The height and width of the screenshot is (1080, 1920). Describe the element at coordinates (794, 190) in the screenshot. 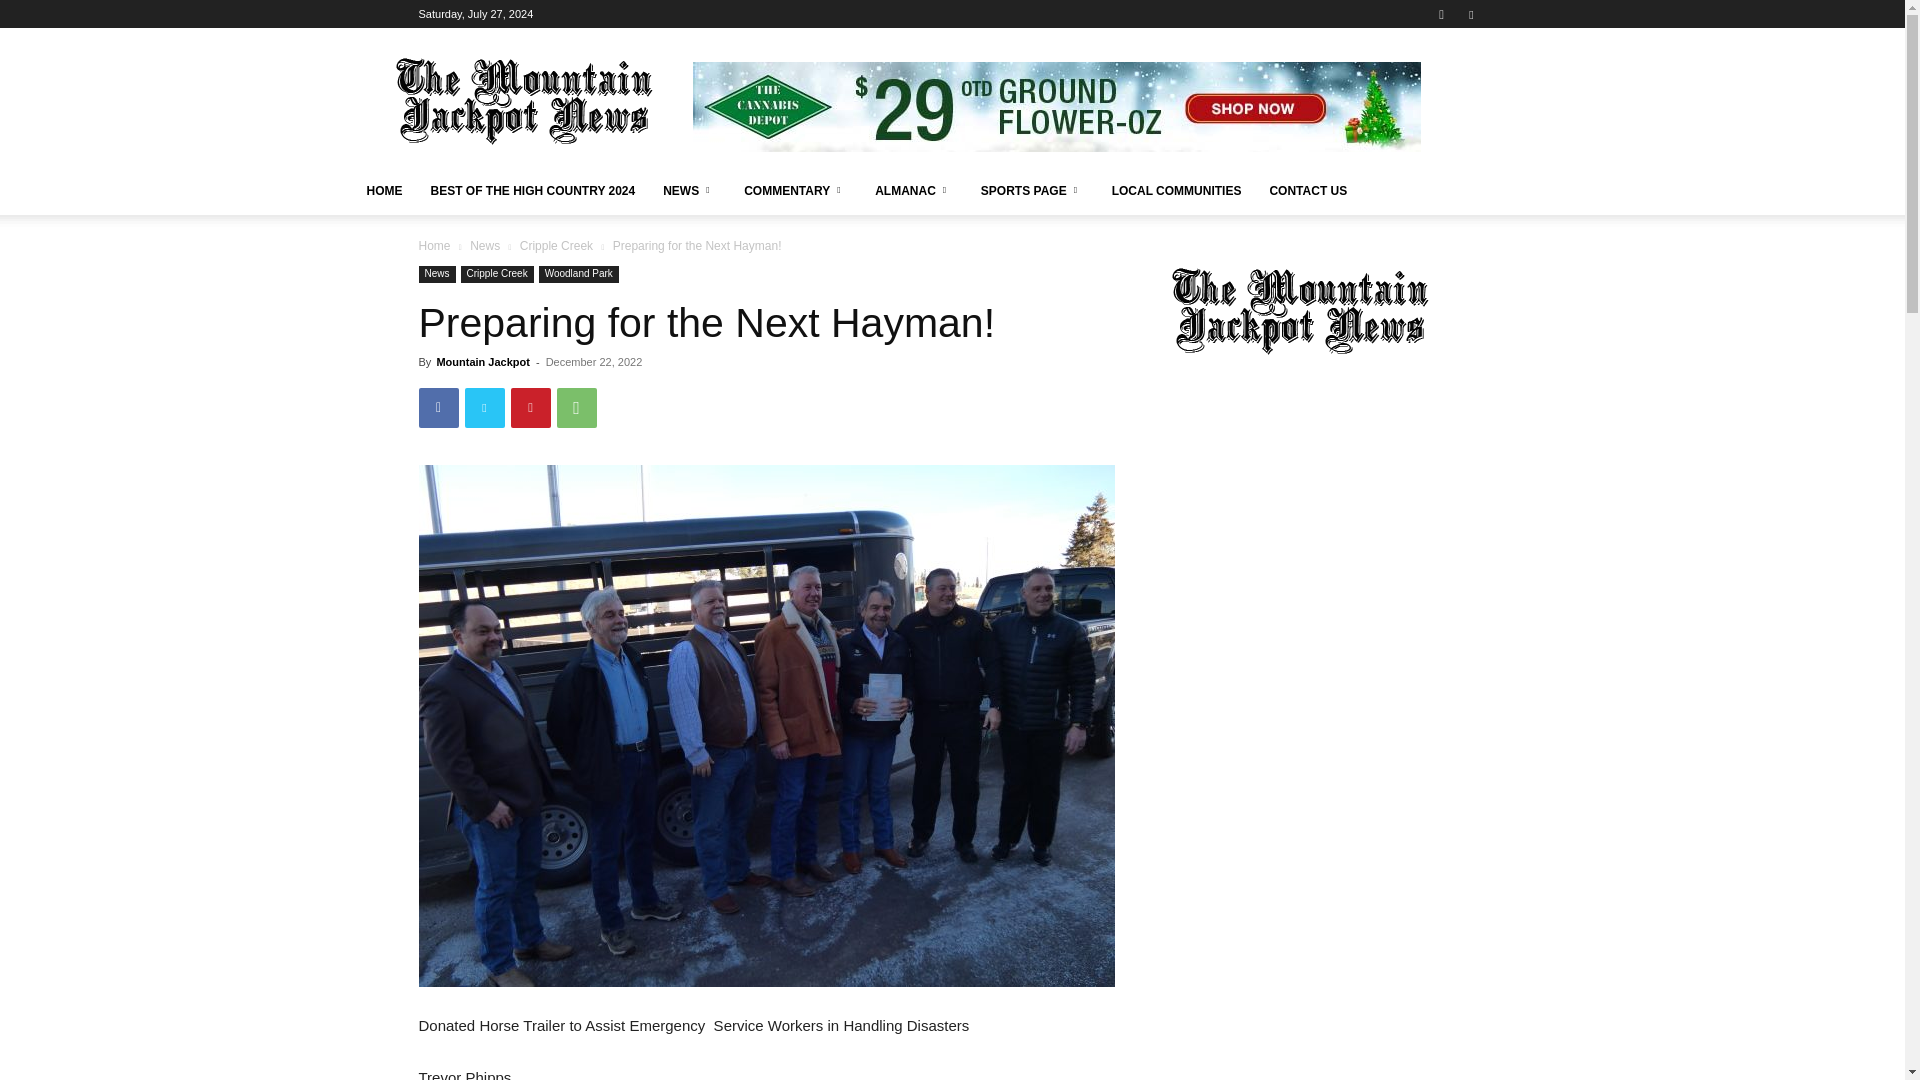

I see `COMMENTARY` at that location.